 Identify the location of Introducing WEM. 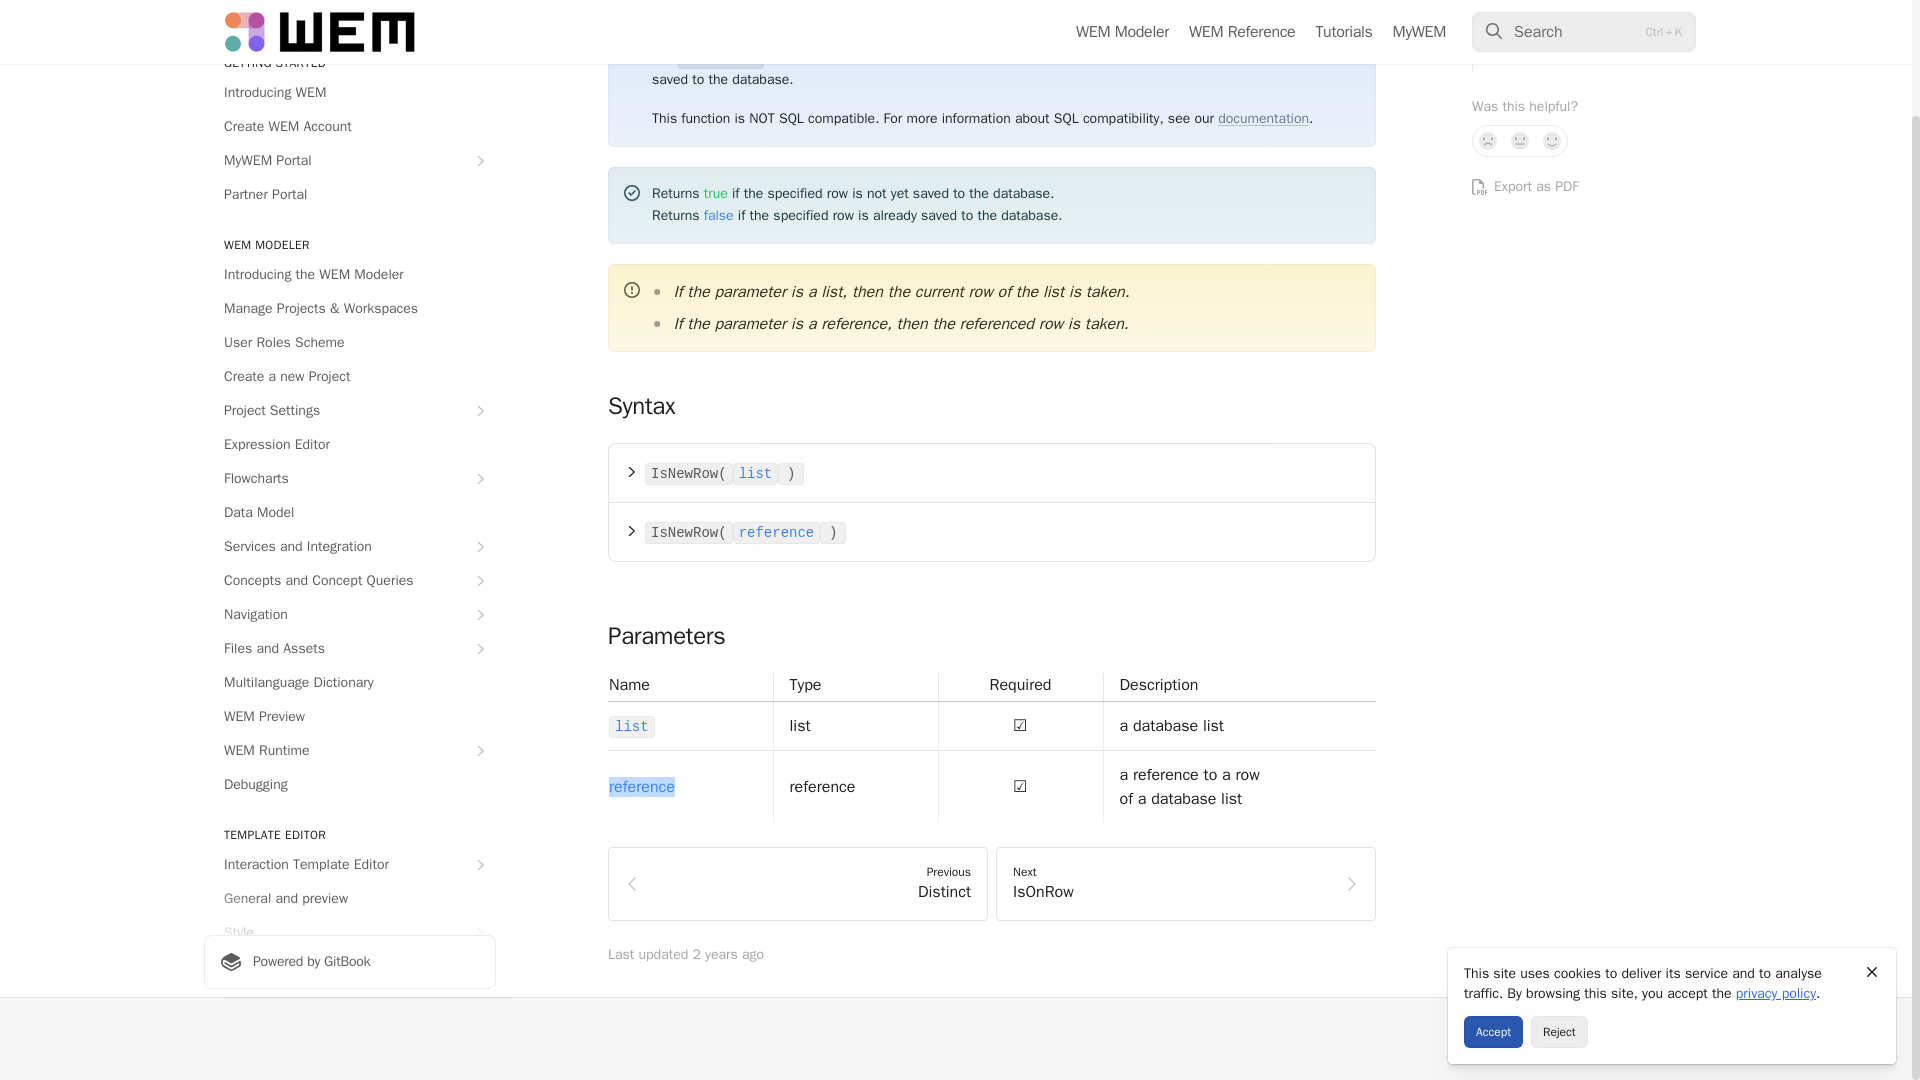
(349, 46).